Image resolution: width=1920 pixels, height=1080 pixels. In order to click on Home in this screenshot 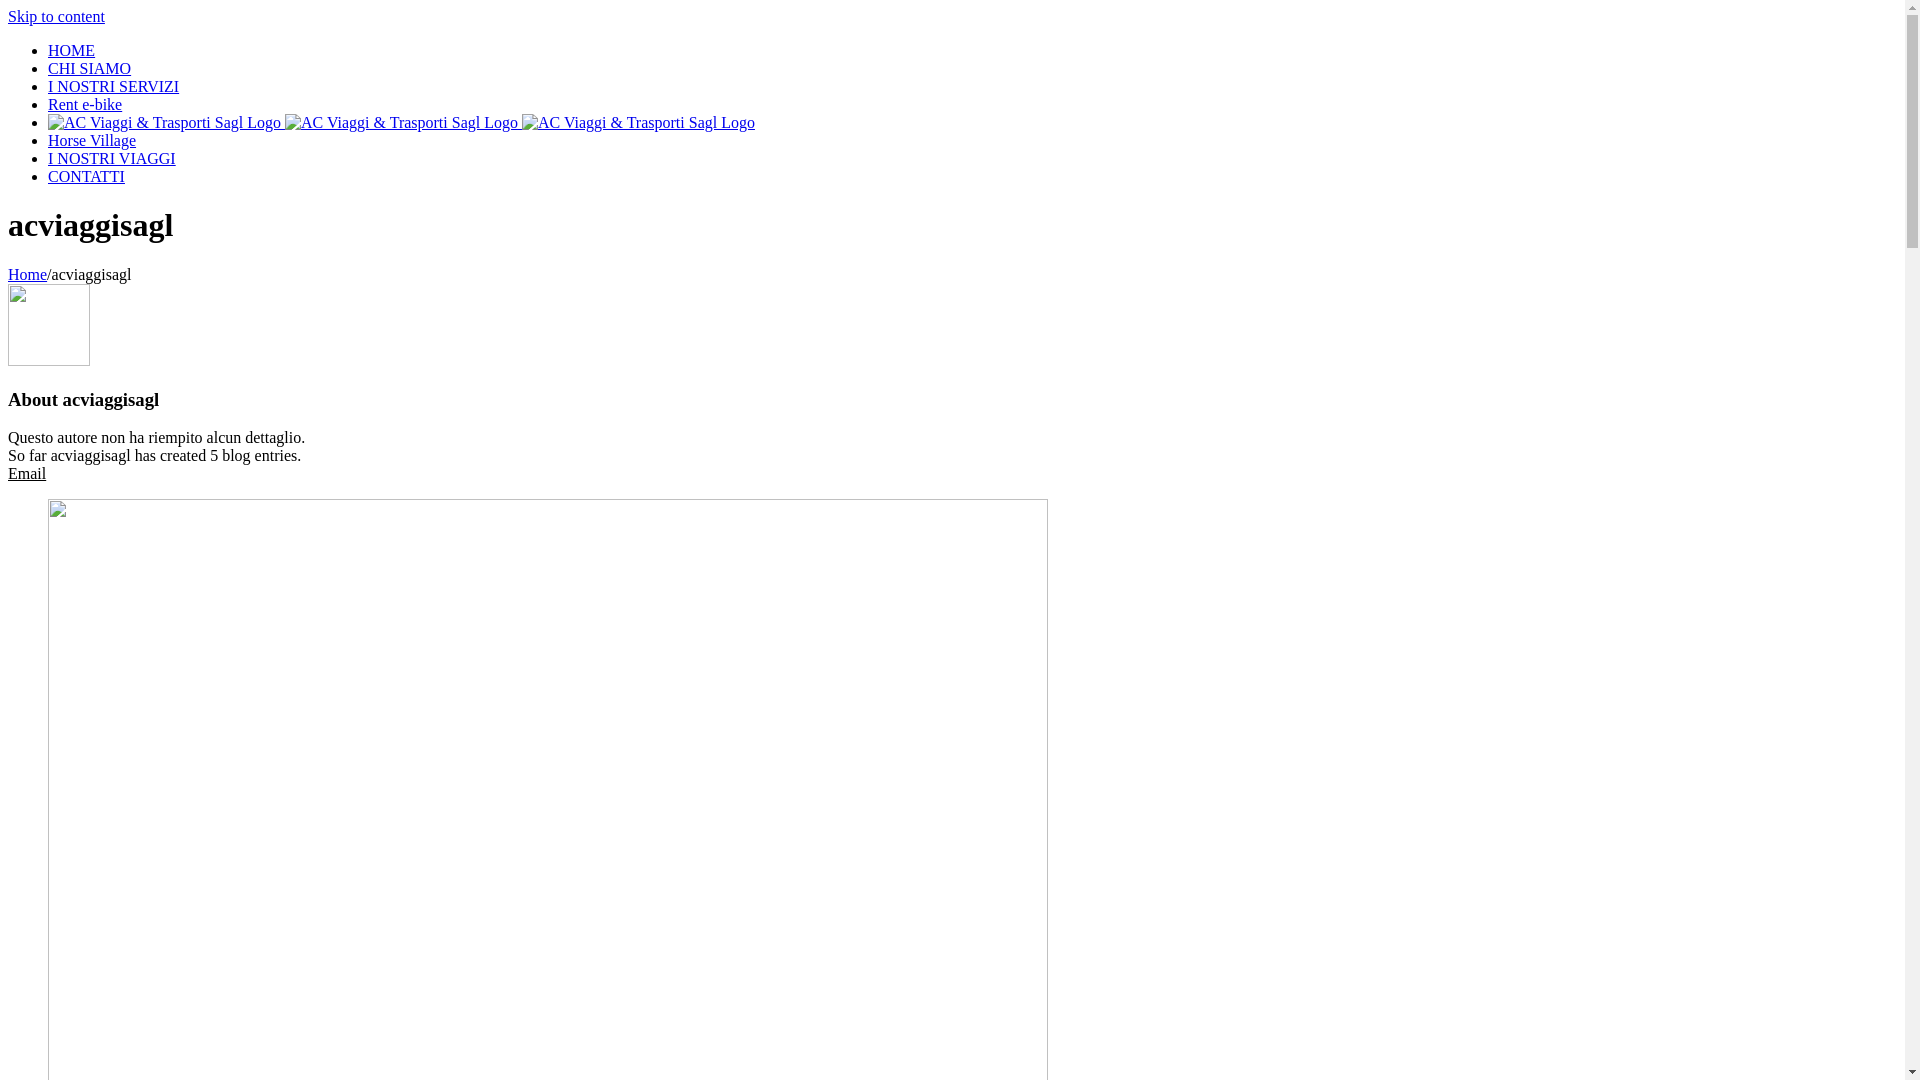, I will do `click(28, 274)`.